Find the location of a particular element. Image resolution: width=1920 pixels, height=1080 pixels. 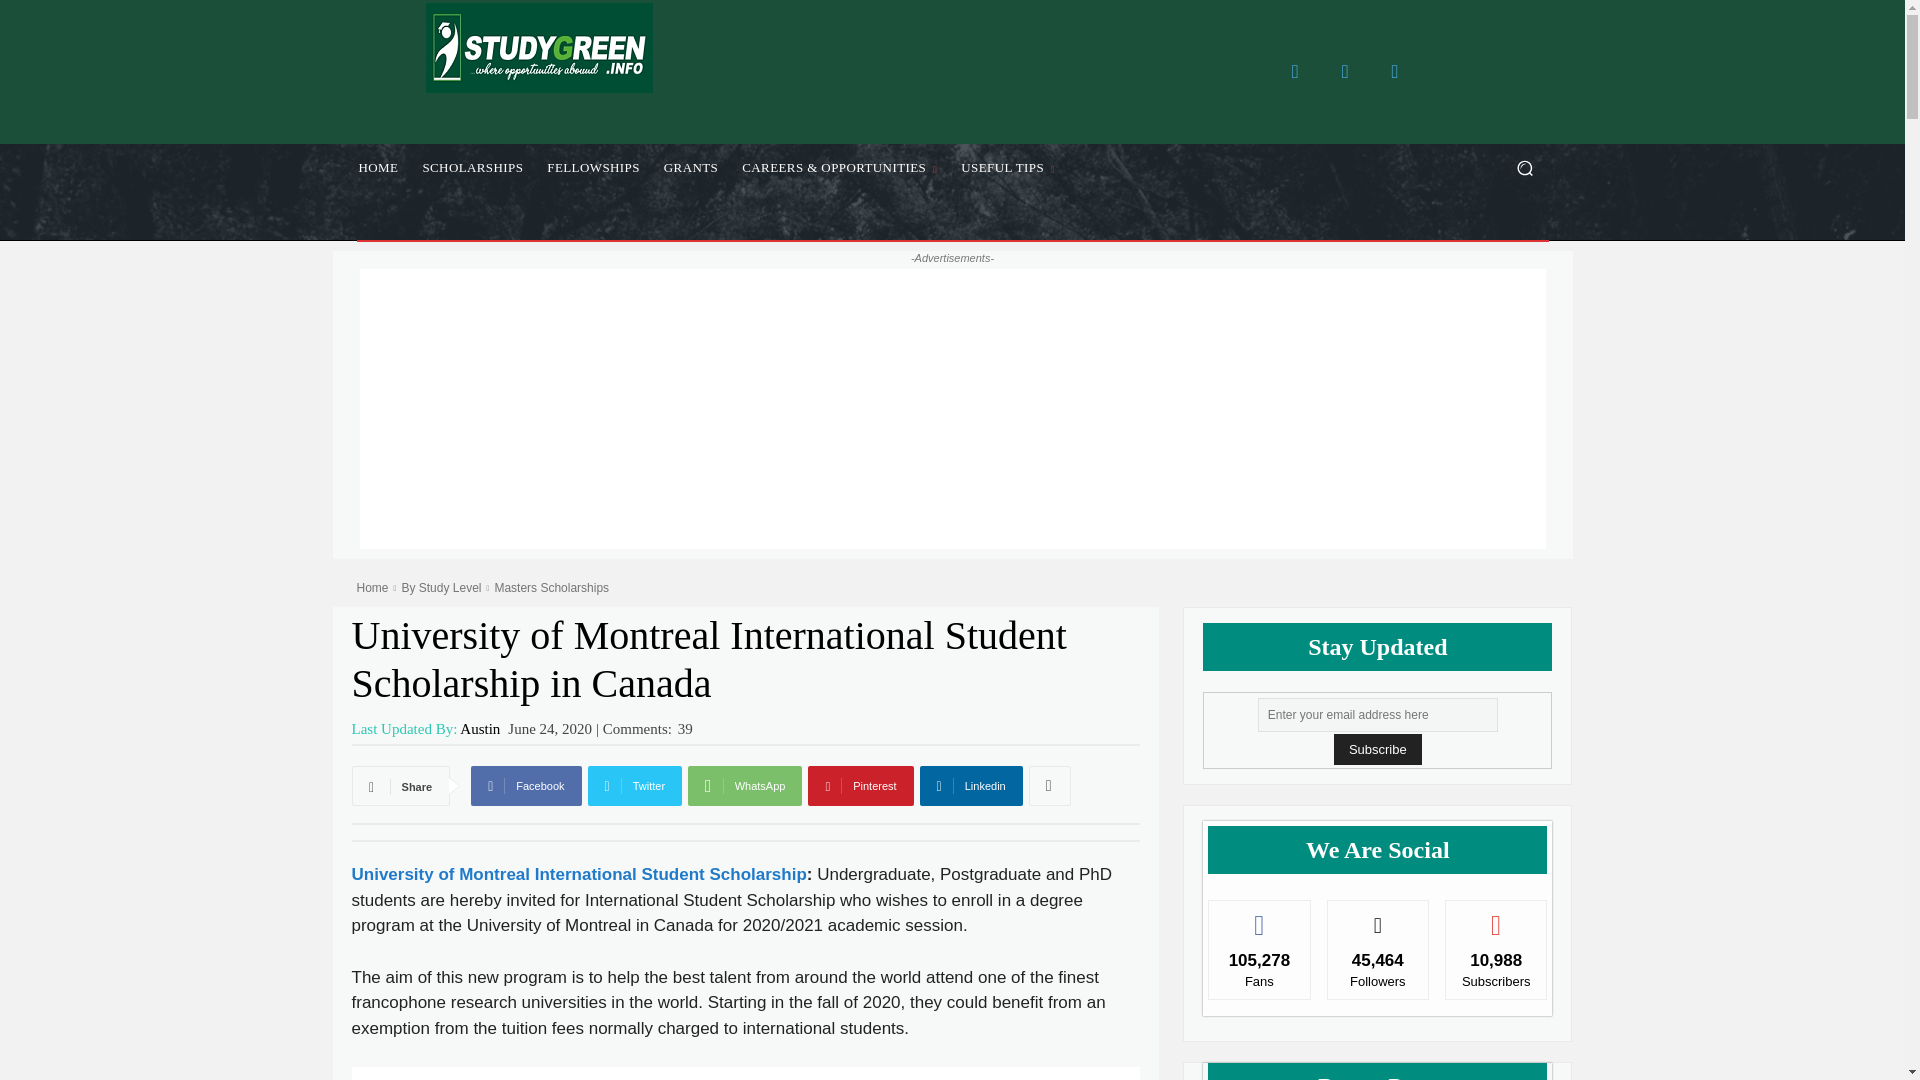

Pinterest is located at coordinates (860, 785).